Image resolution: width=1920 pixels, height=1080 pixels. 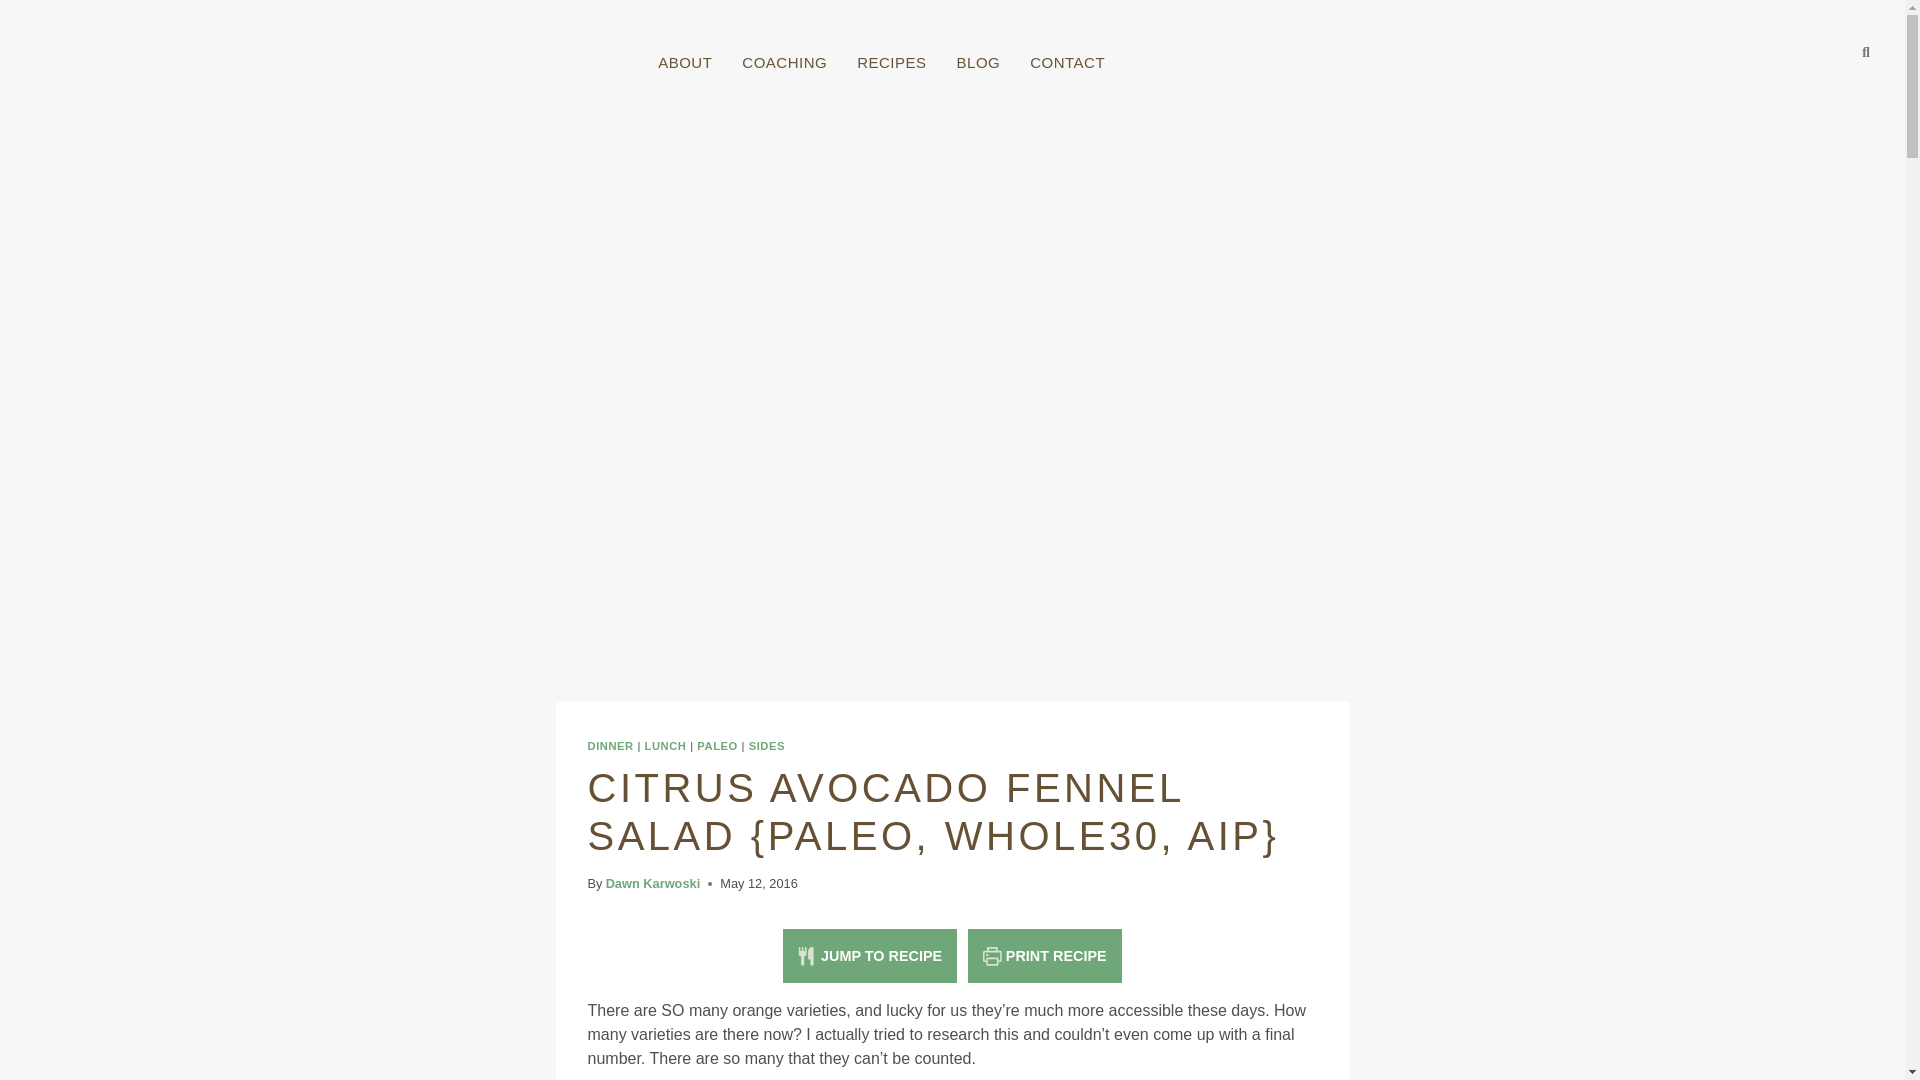 I want to click on Dawn Karwoski, so click(x=653, y=883).